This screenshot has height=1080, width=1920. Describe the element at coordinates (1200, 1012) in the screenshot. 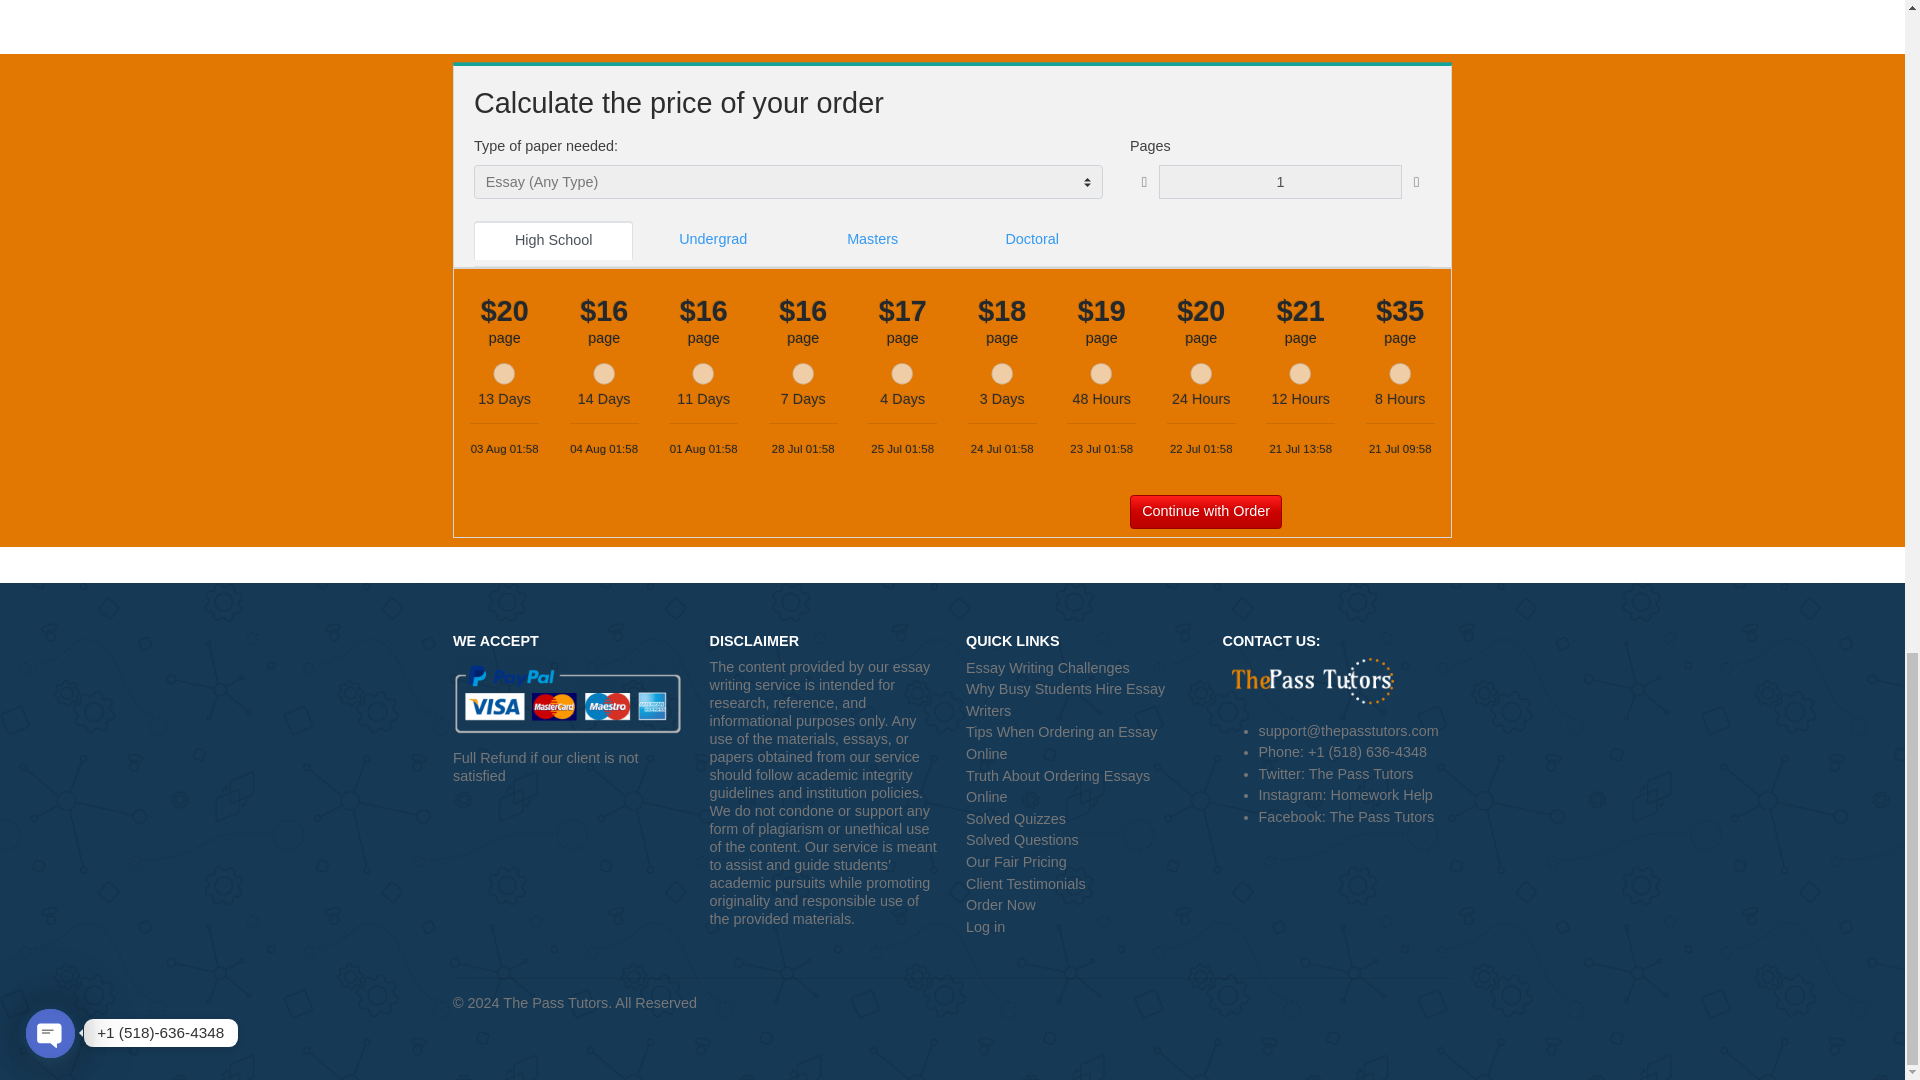

I see `Tips When Ordering an Essay Online` at that location.